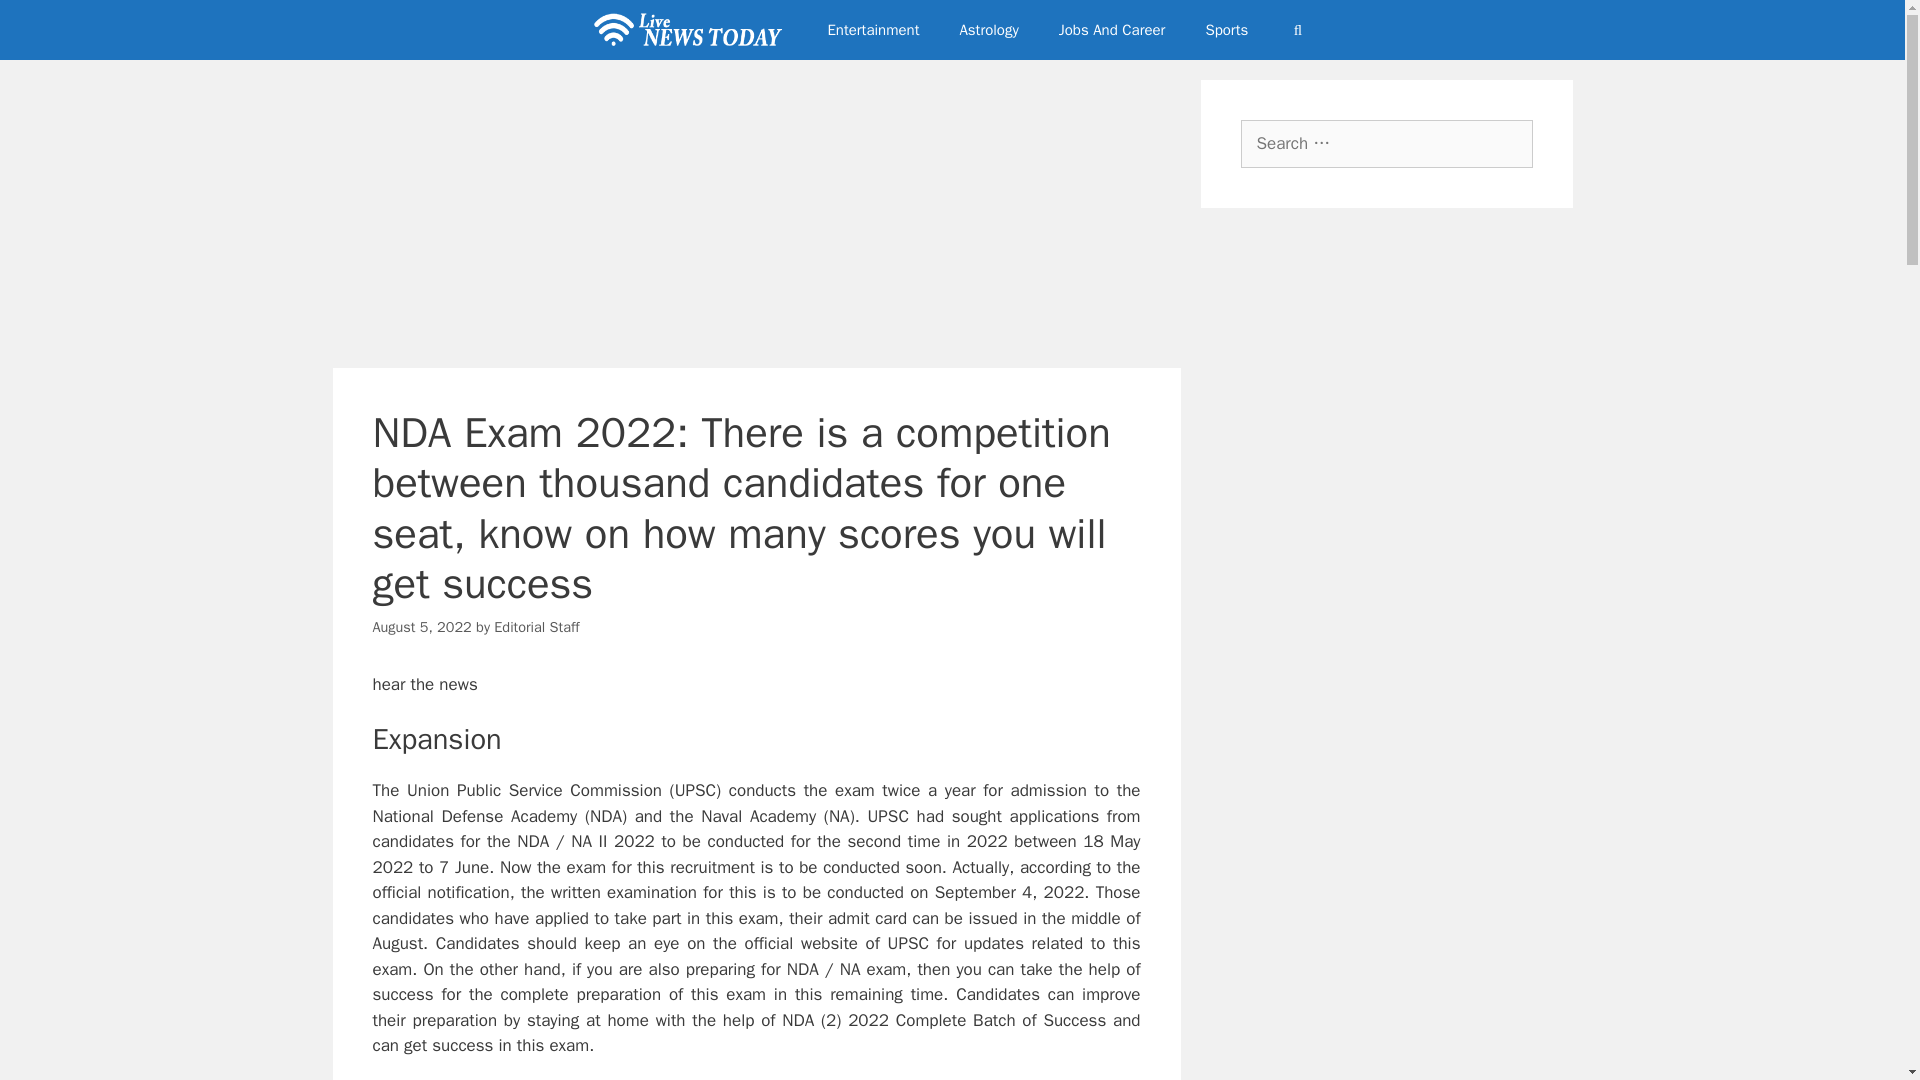 This screenshot has width=1920, height=1080. What do you see at coordinates (692, 30) in the screenshot?
I see `LIVE NEWS TODAY` at bounding box center [692, 30].